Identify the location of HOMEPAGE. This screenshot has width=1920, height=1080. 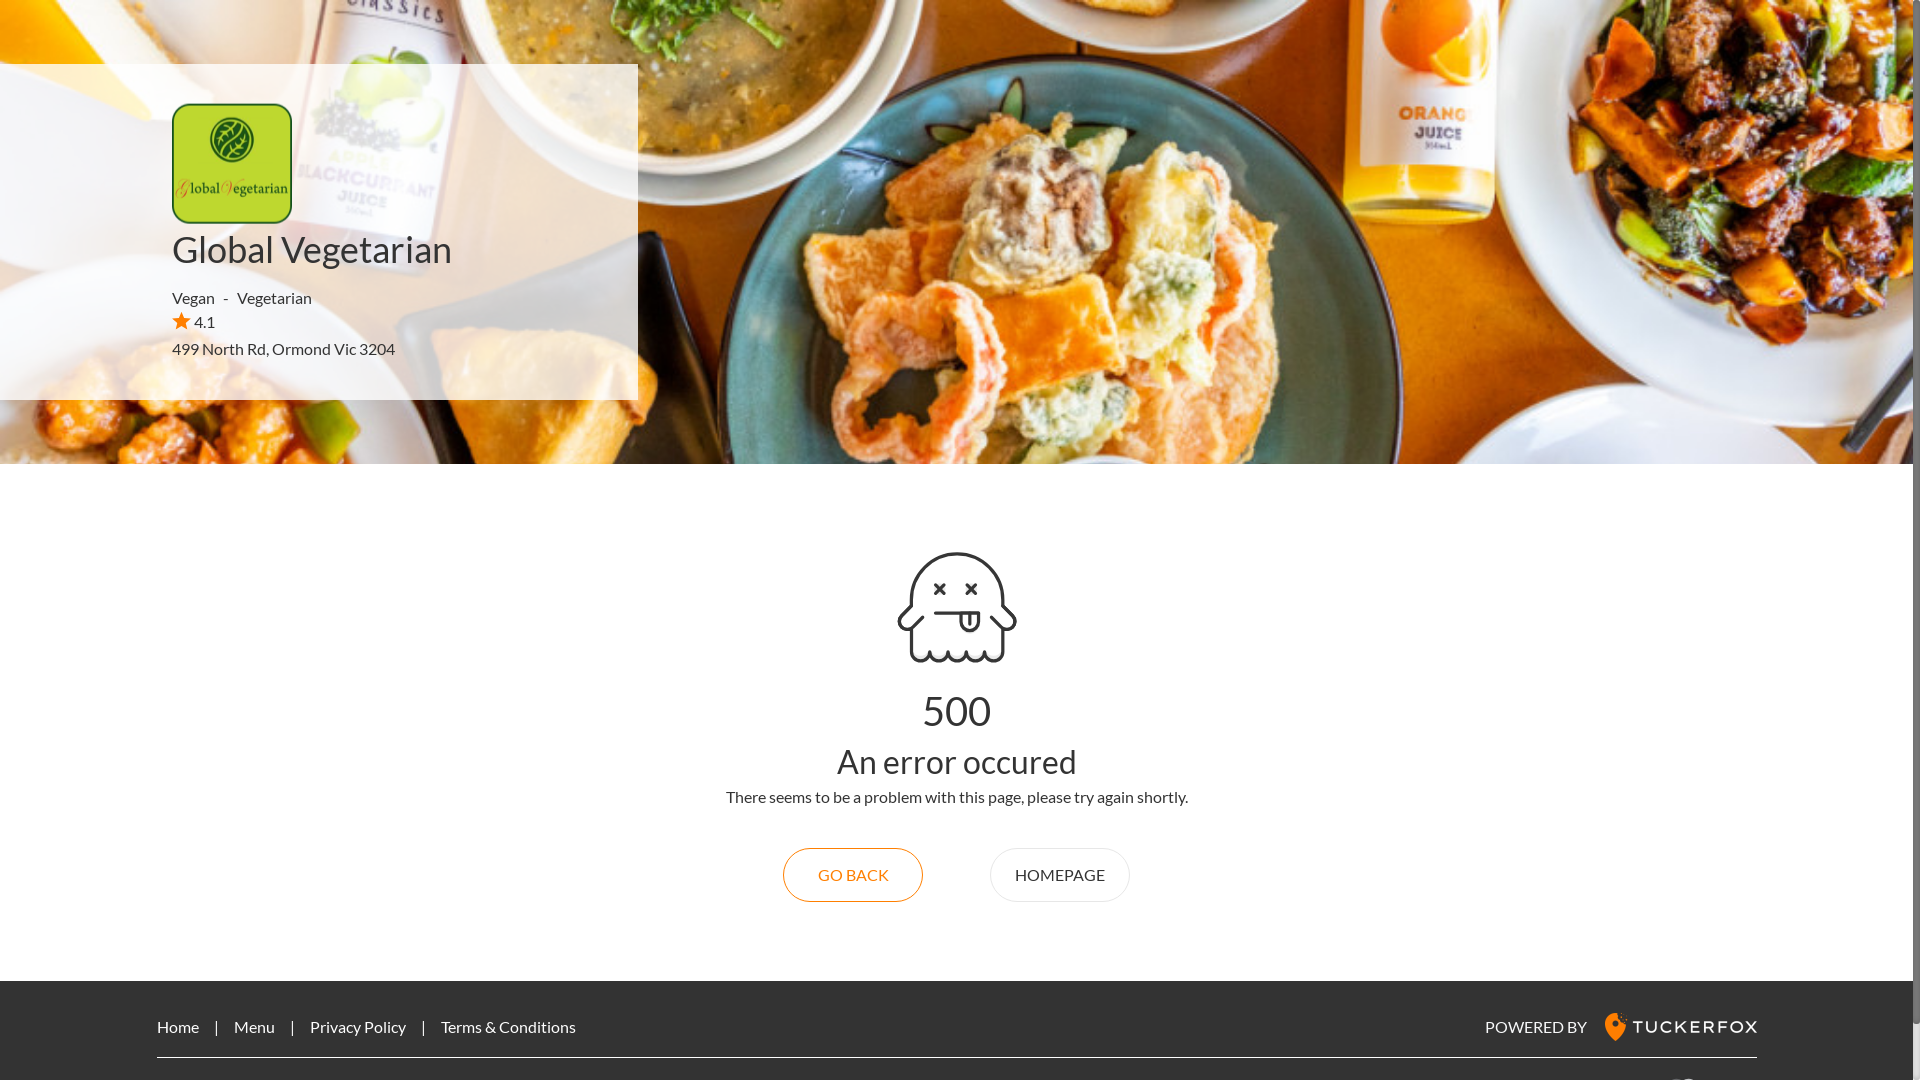
(1060, 875).